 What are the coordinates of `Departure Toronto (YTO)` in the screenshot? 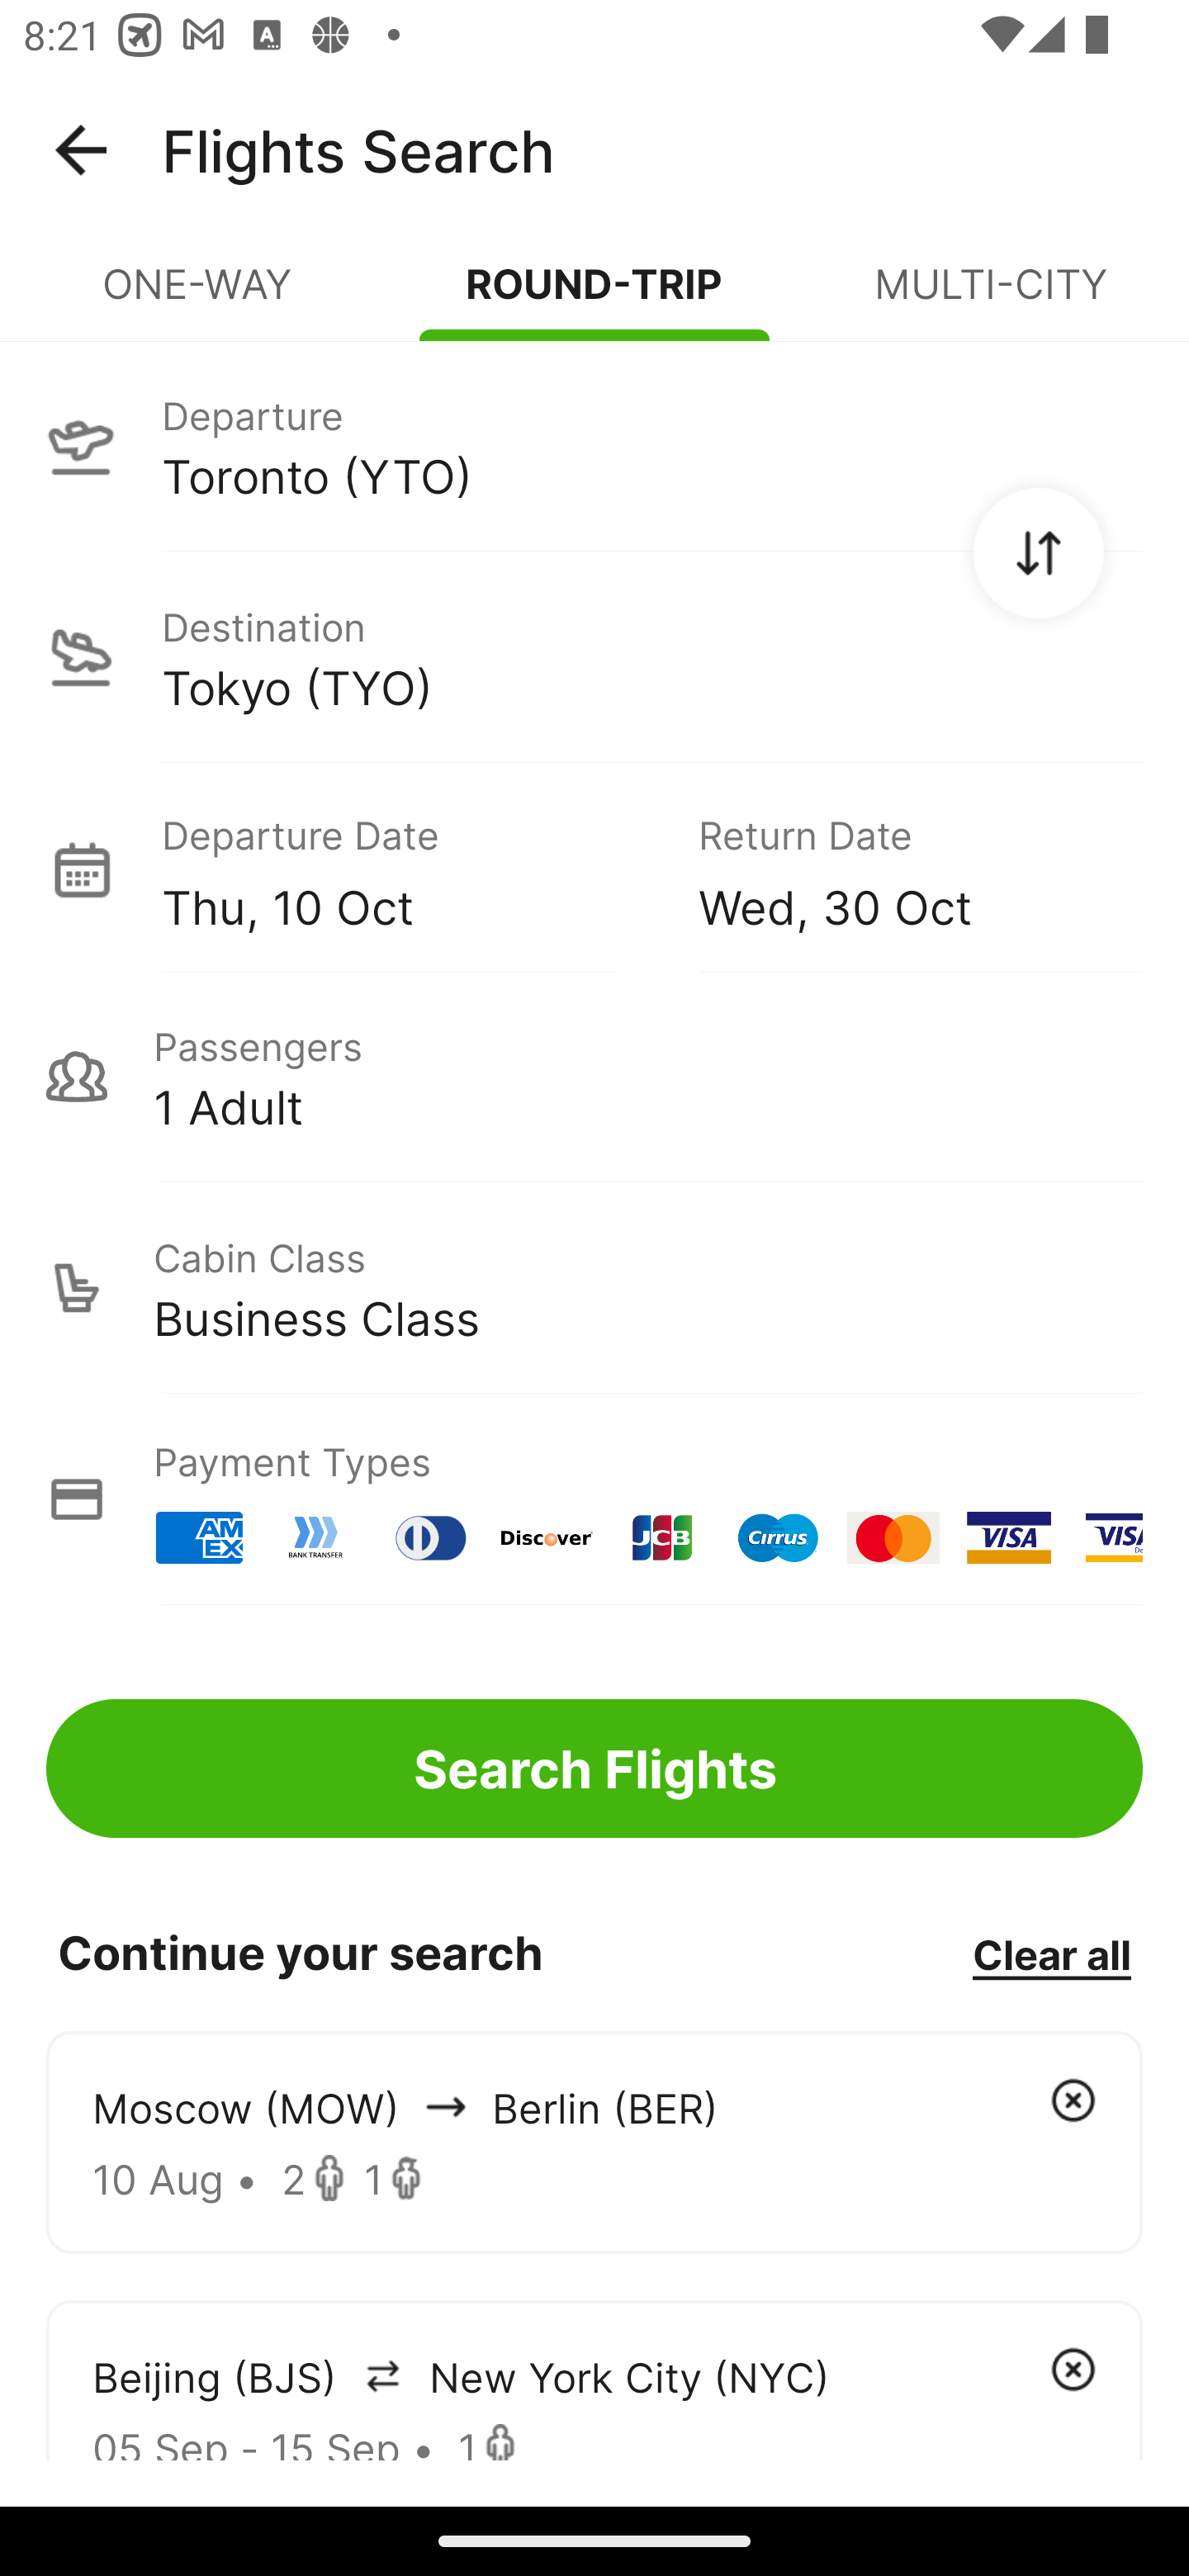 It's located at (594, 445).